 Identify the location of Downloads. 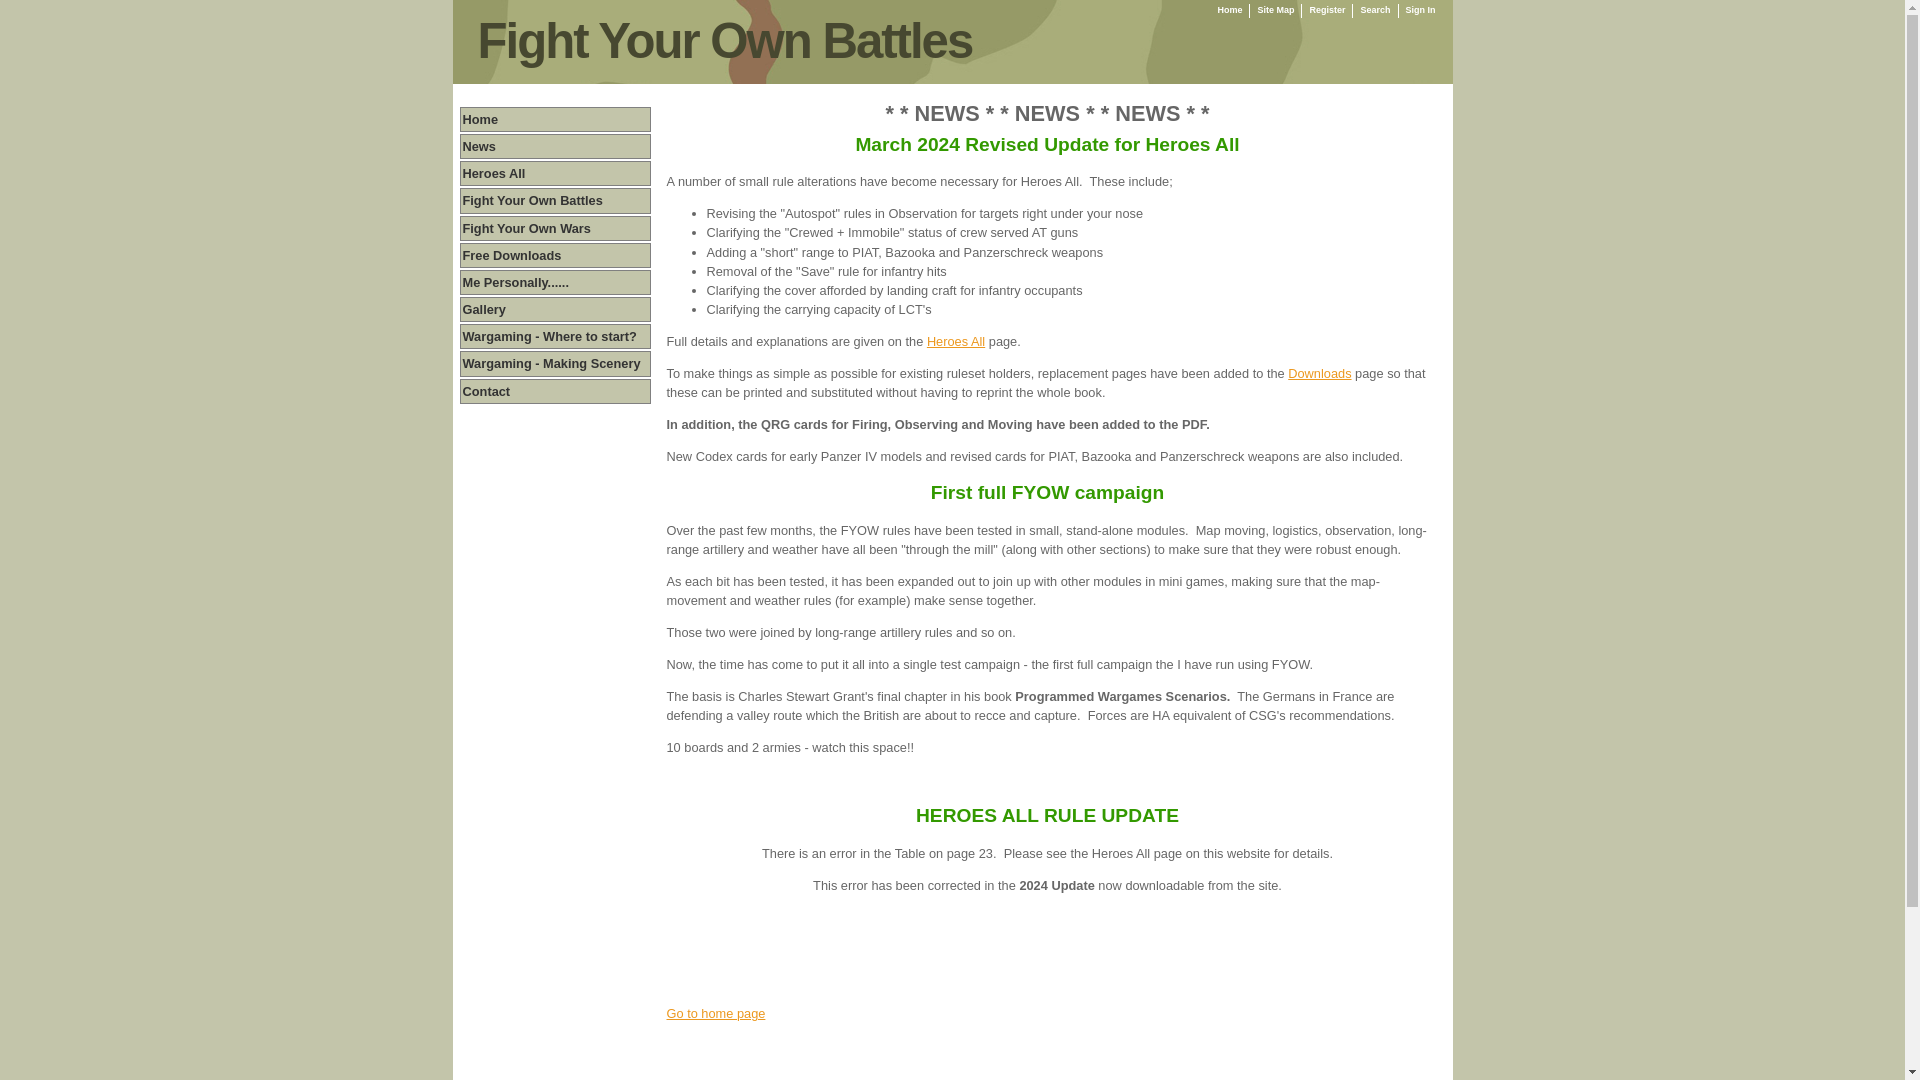
(1320, 374).